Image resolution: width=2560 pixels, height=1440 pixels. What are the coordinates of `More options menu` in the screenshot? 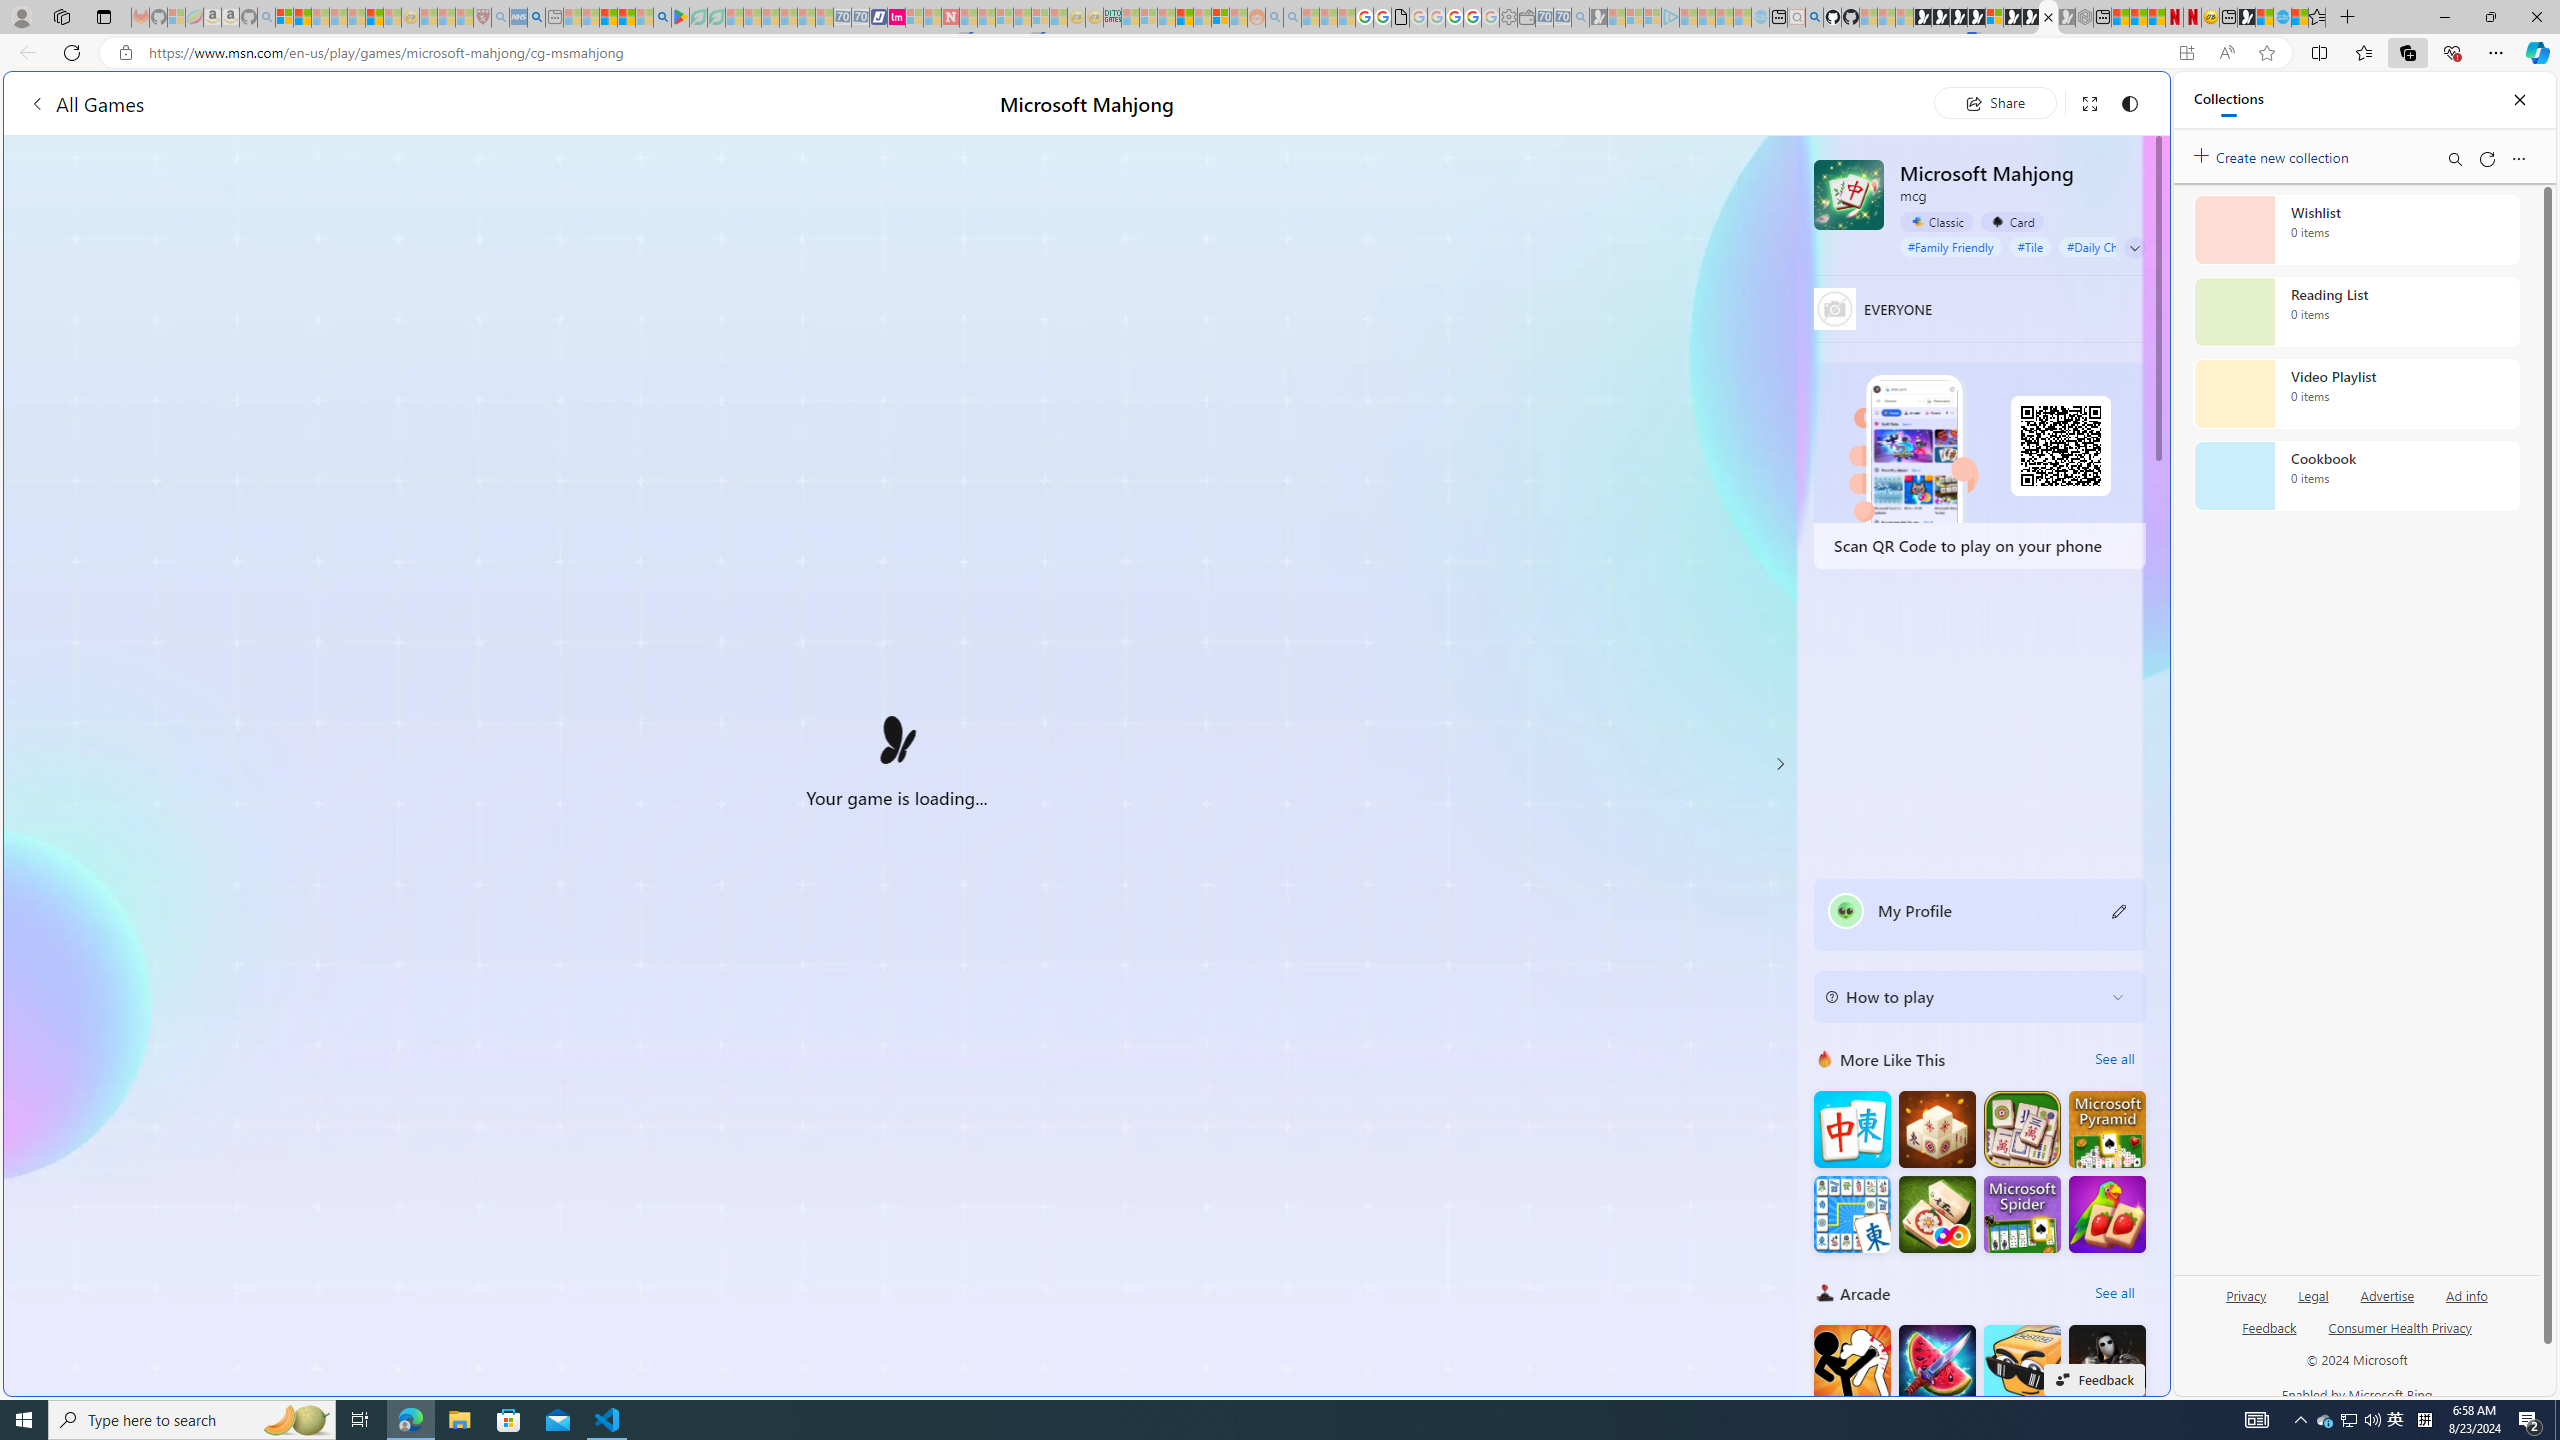 It's located at (2518, 158).